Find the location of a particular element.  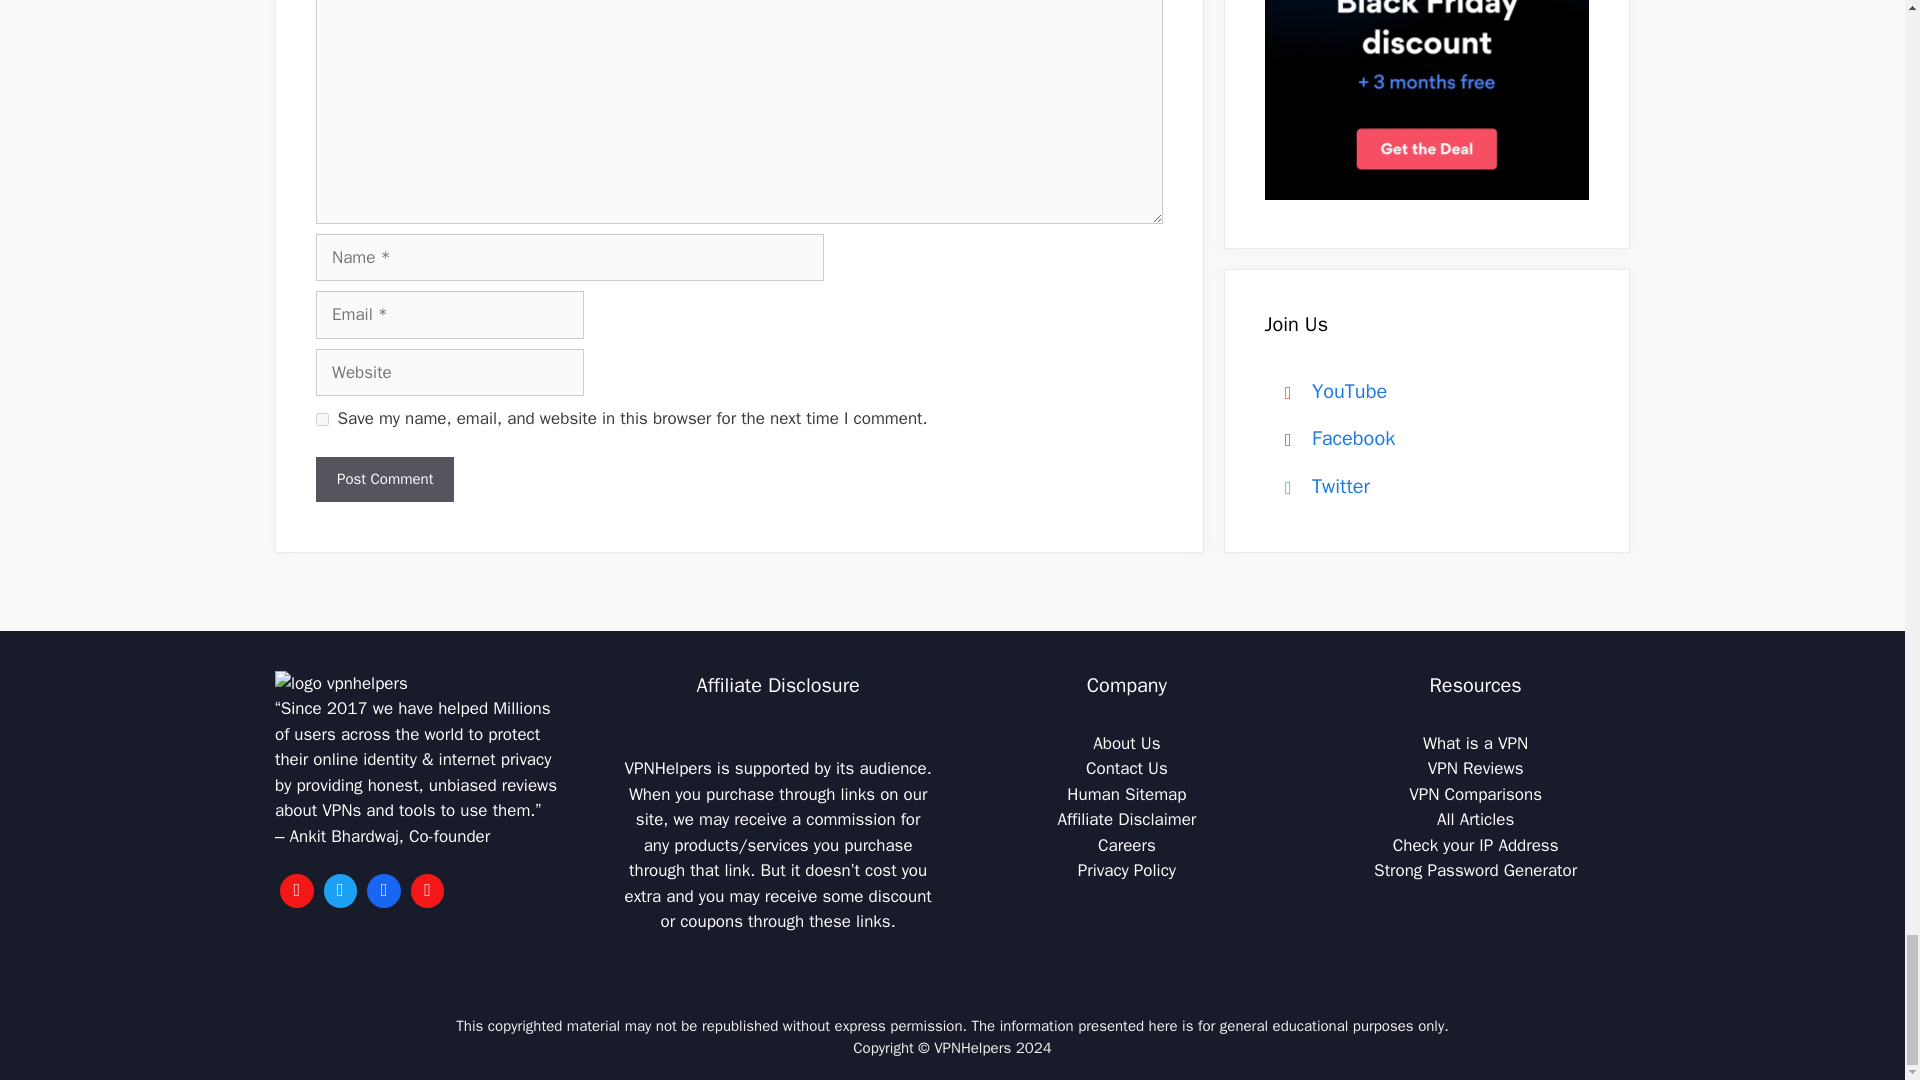

Post Comment is located at coordinates (384, 479).